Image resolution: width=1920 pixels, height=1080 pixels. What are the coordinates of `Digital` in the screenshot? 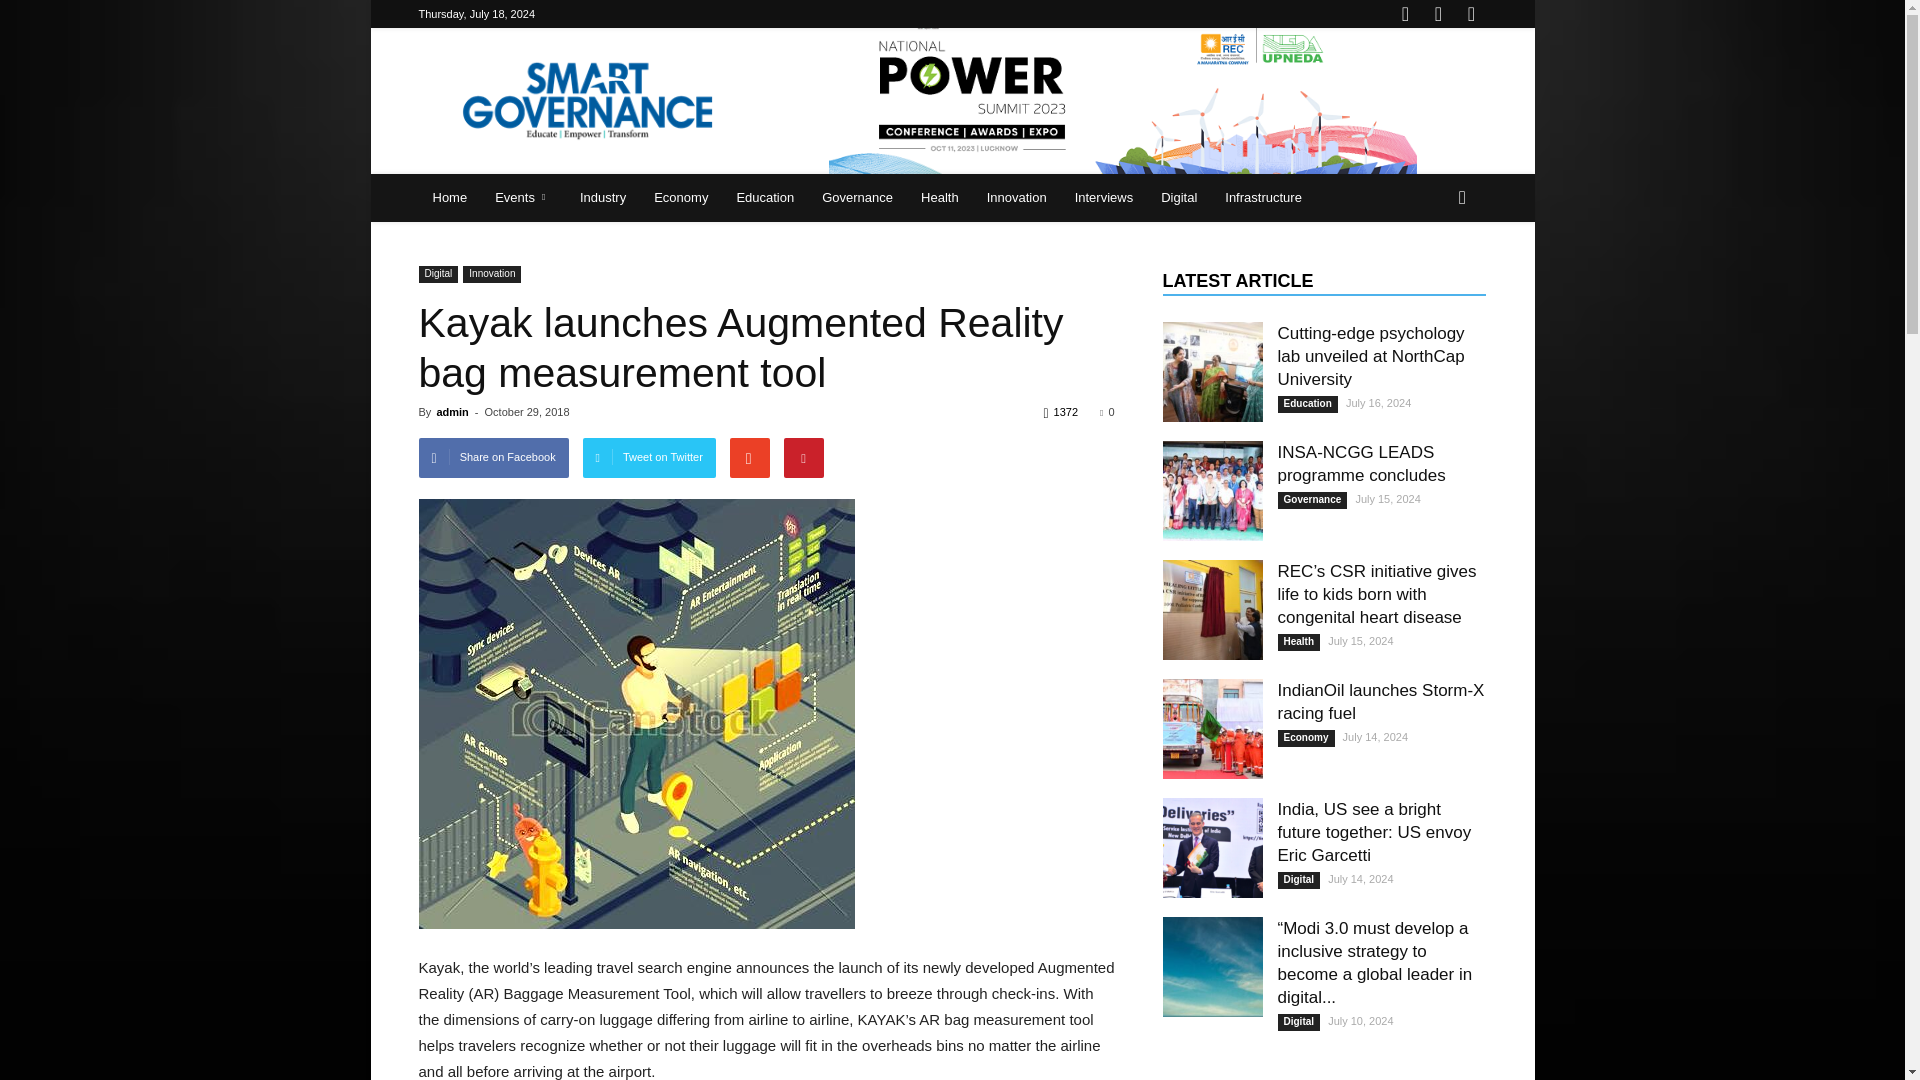 It's located at (1178, 198).